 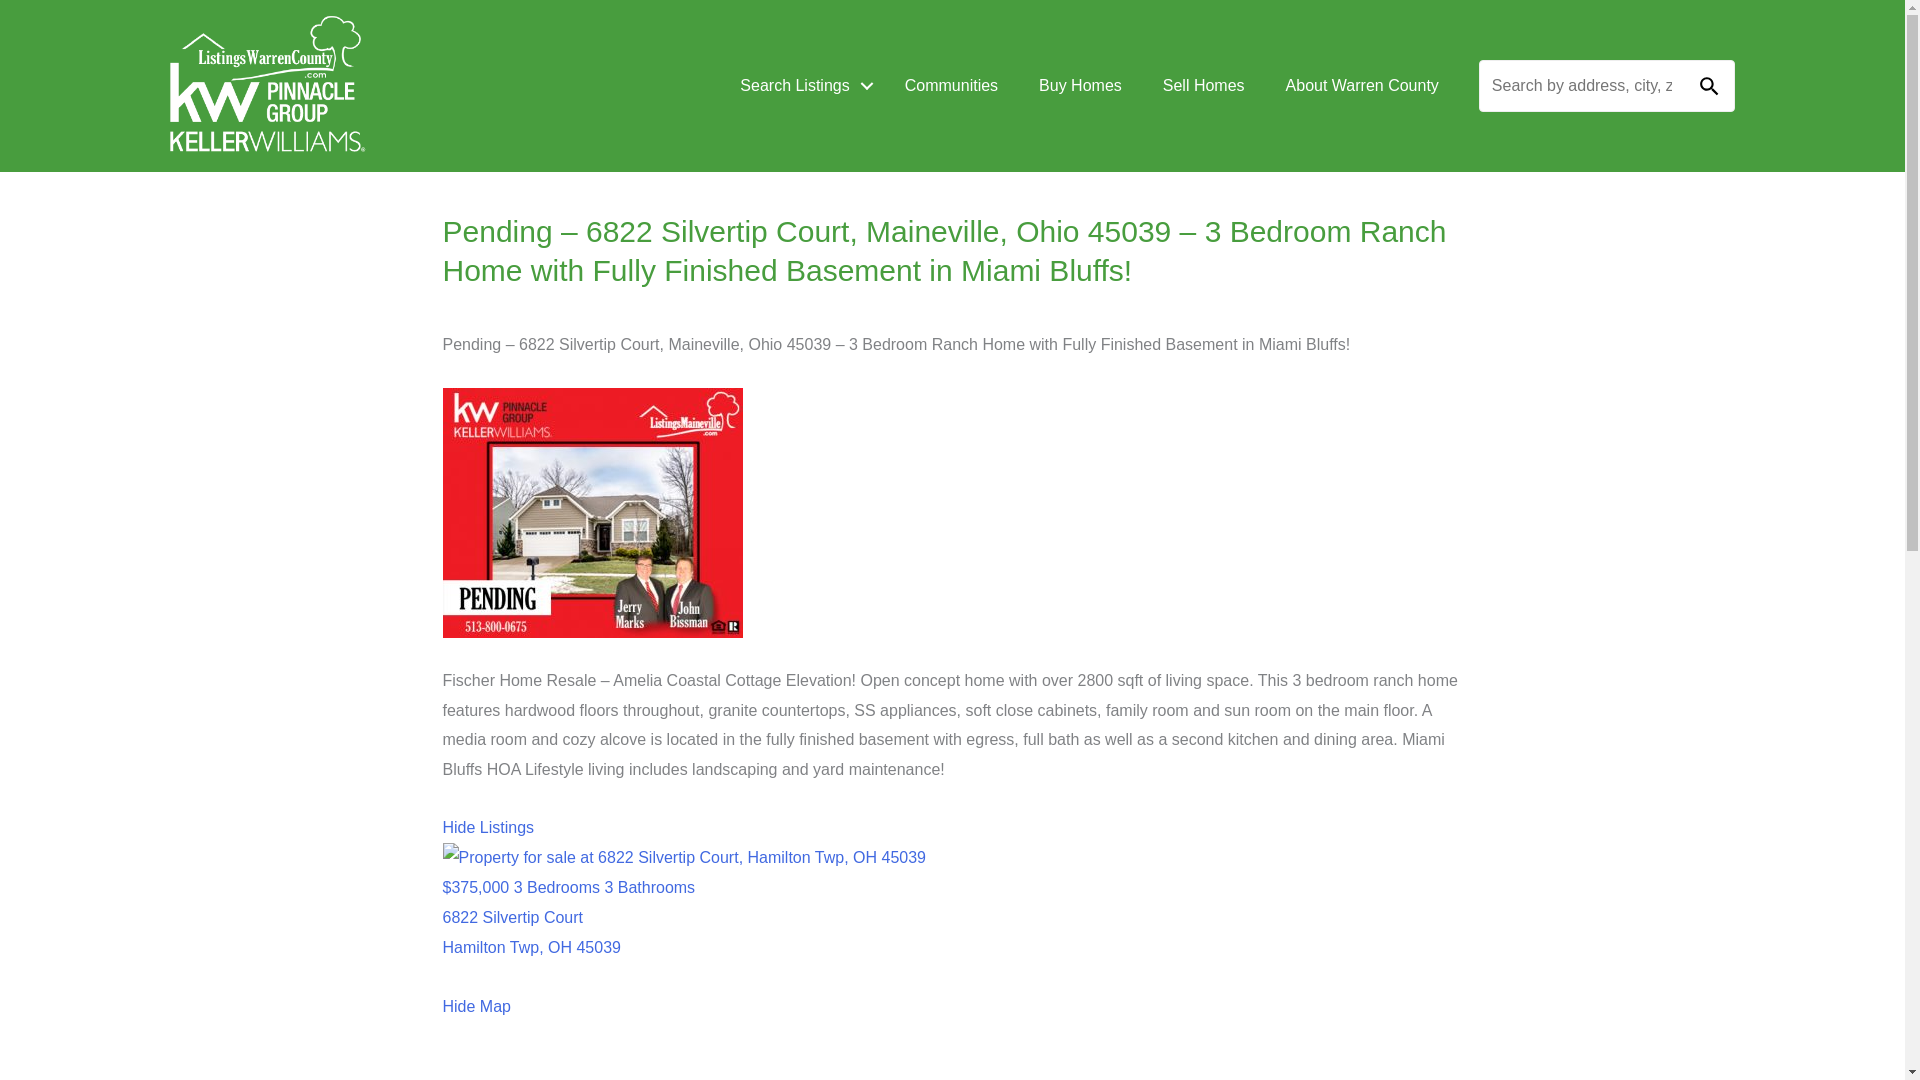 I want to click on Warren County, so click(x=271, y=78).